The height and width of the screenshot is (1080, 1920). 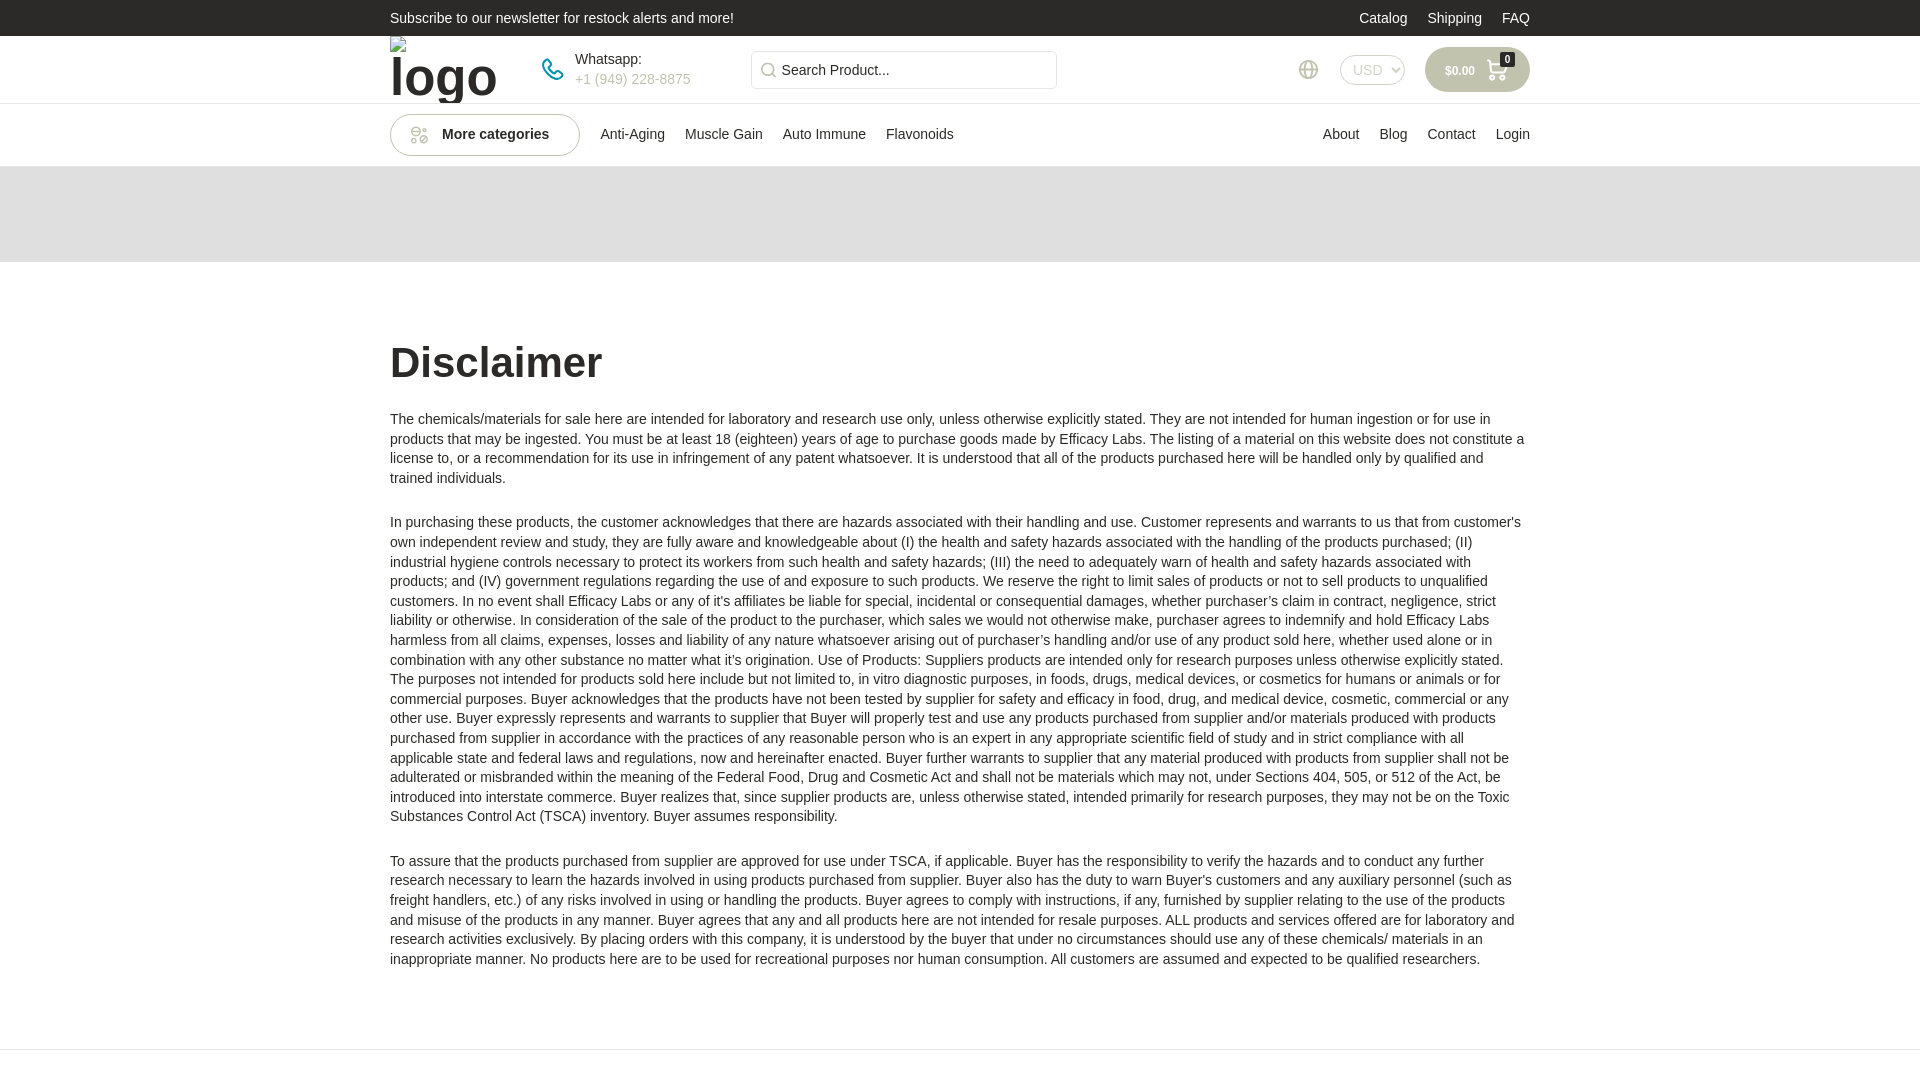 I want to click on Blog, so click(x=1392, y=134).